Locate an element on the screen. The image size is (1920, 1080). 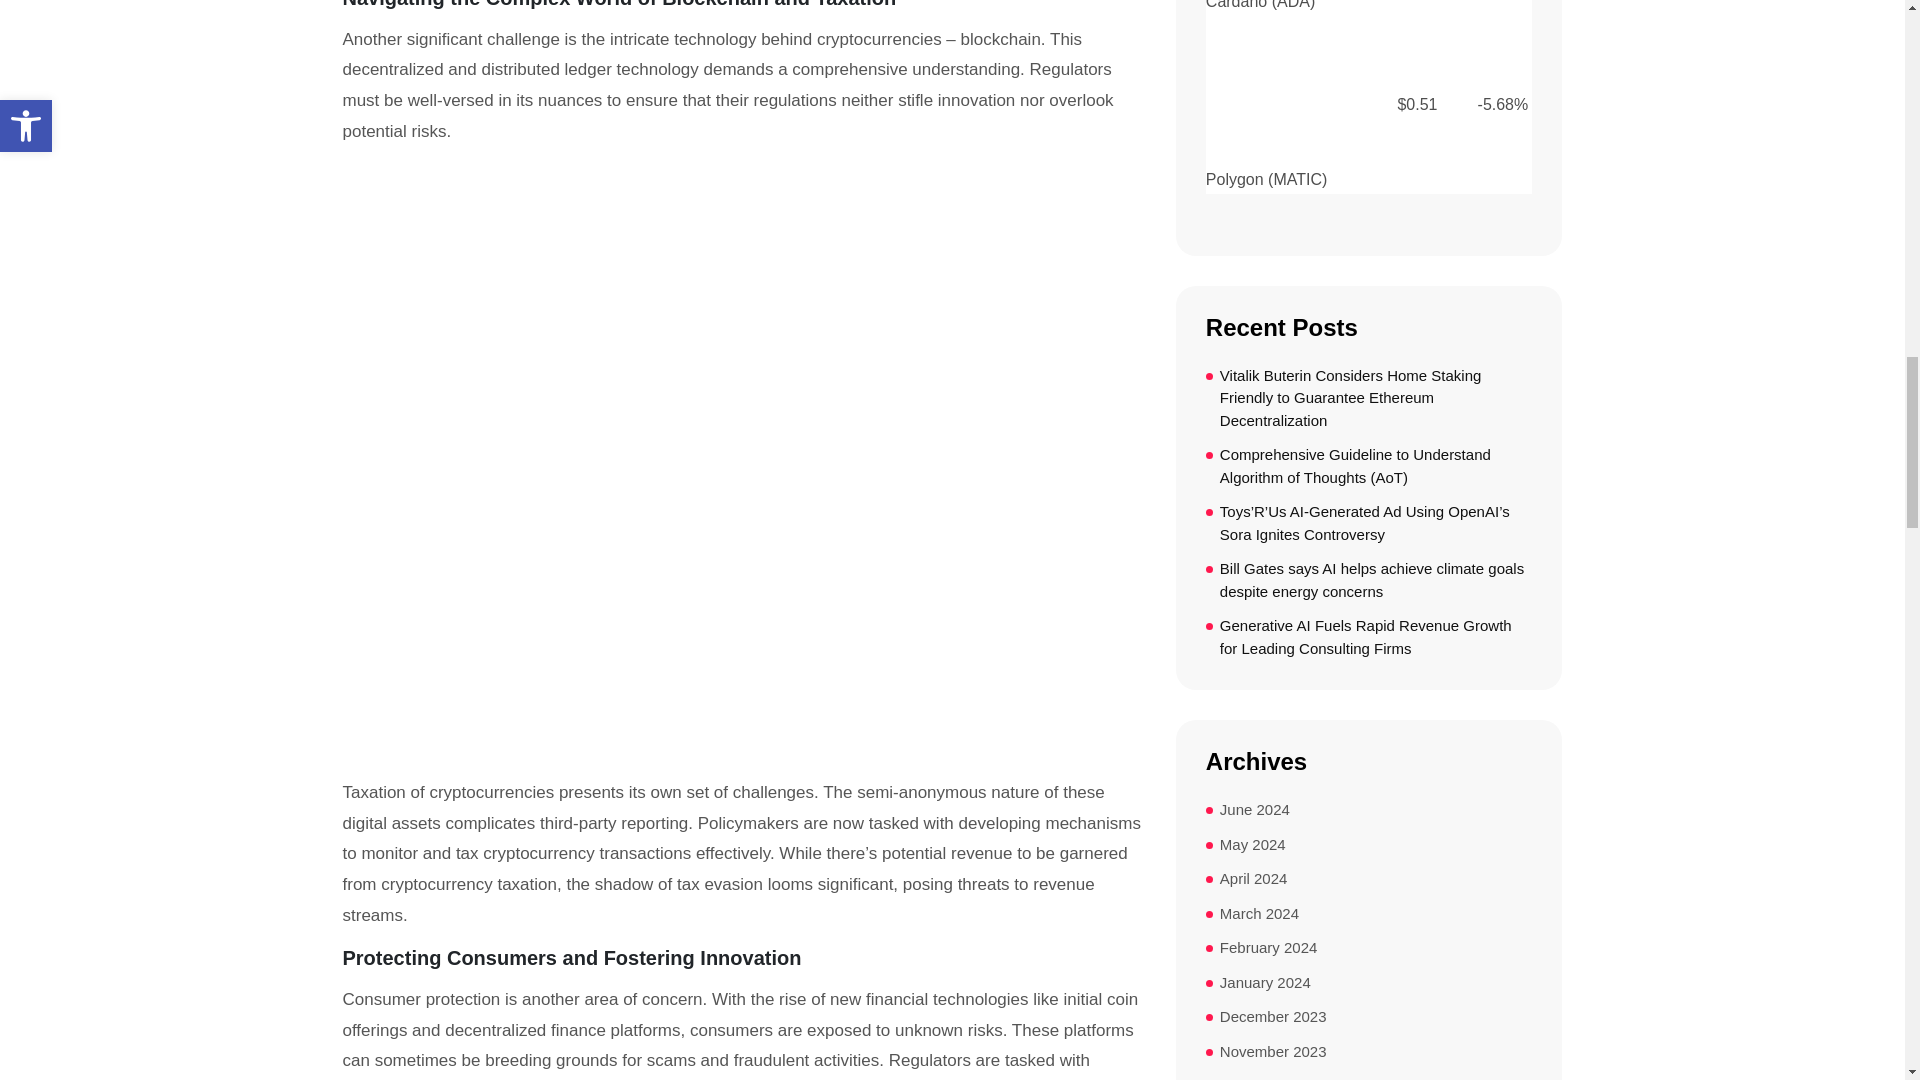
May 2024 is located at coordinates (1252, 845).